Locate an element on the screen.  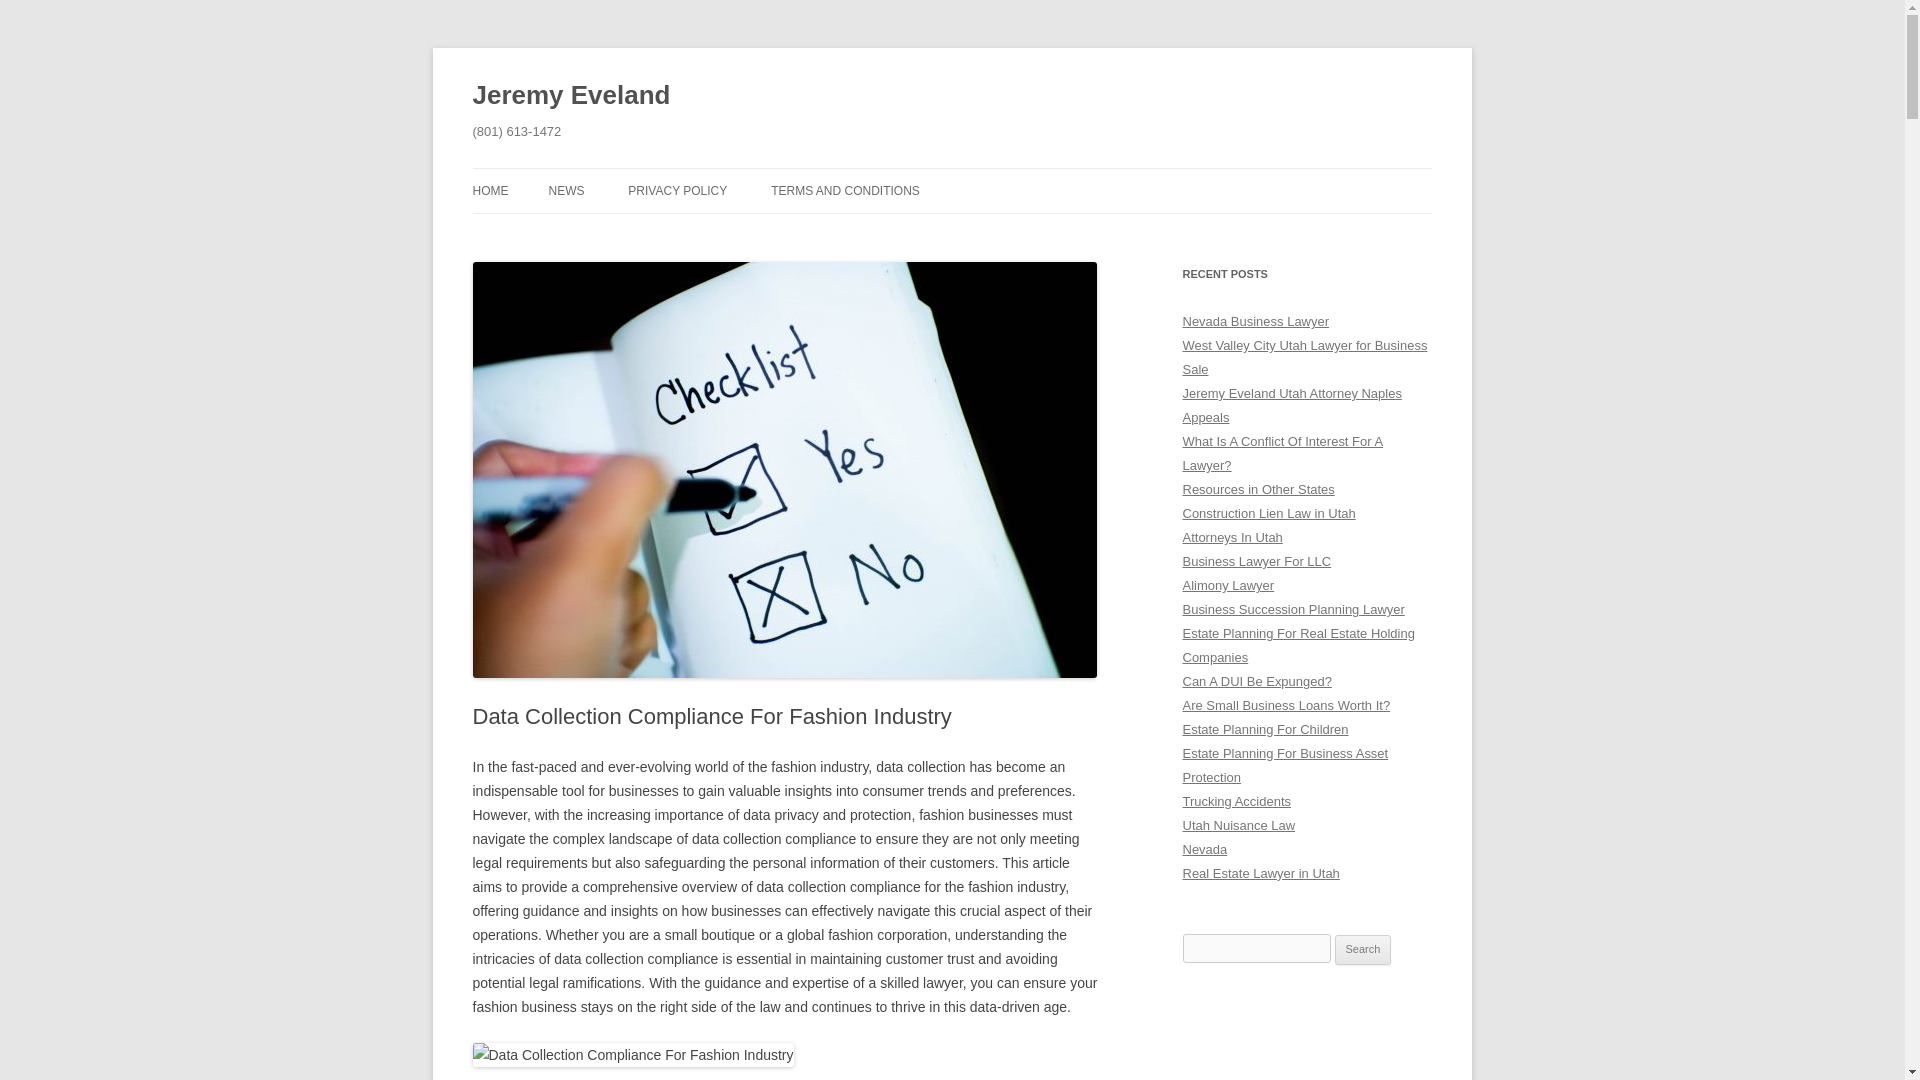
Real Estate Lawyer in Utah is located at coordinates (1260, 874).